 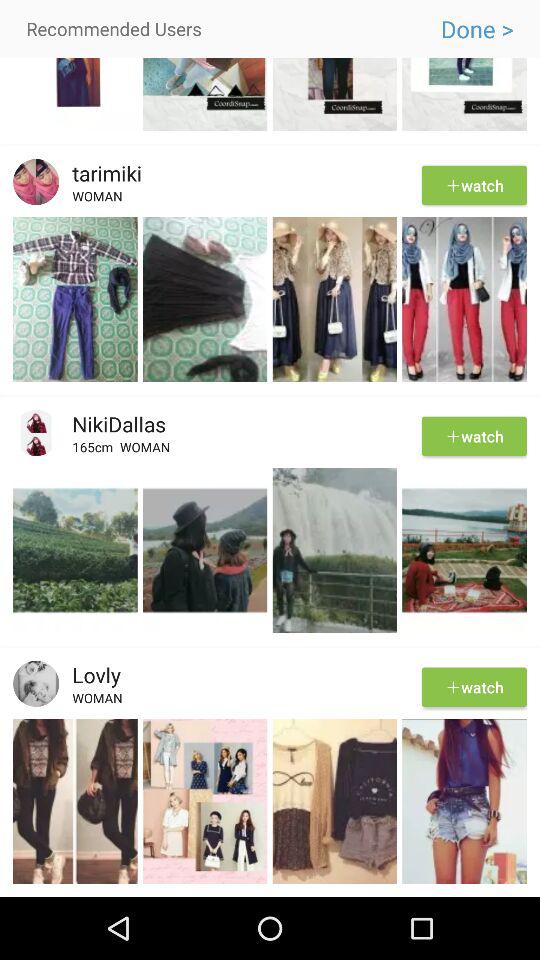 What do you see at coordinates (96, 450) in the screenshot?
I see `tap the item next to woman icon` at bounding box center [96, 450].